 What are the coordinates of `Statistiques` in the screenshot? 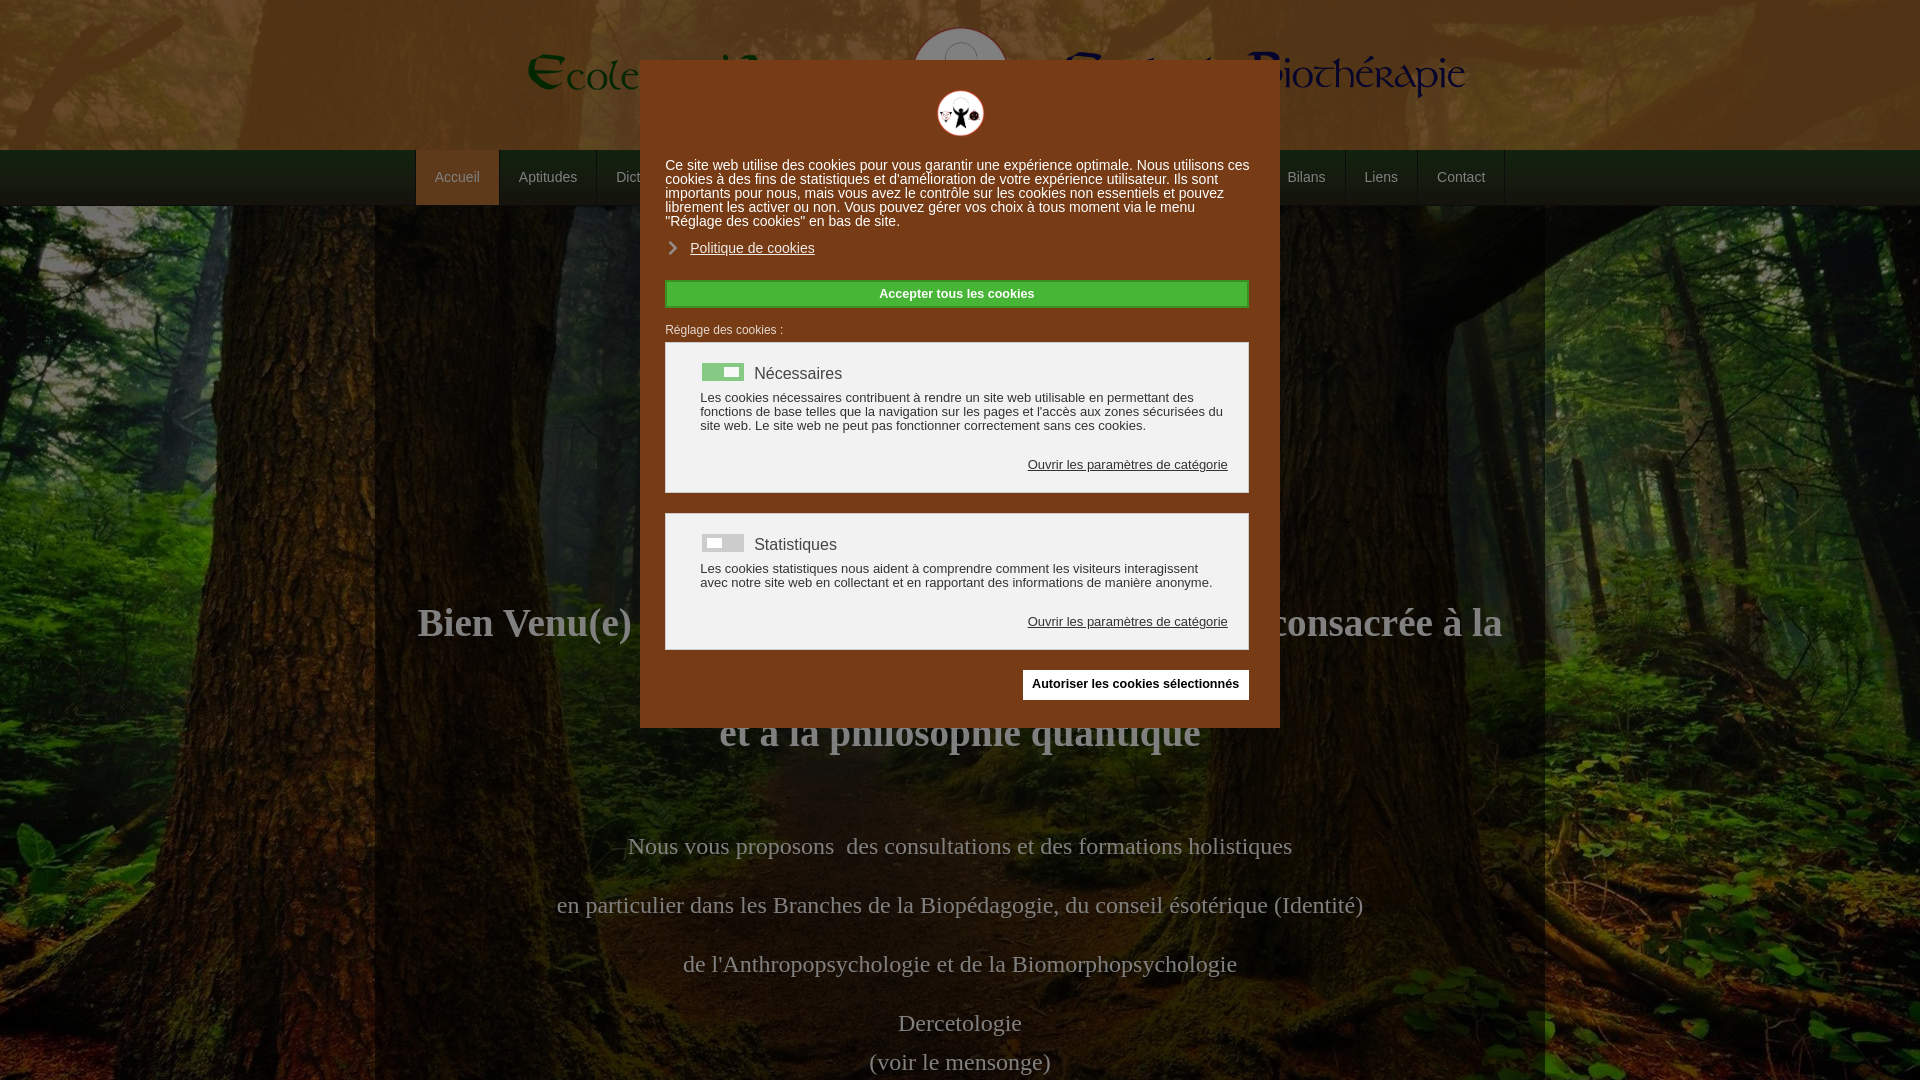 It's located at (798, 544).